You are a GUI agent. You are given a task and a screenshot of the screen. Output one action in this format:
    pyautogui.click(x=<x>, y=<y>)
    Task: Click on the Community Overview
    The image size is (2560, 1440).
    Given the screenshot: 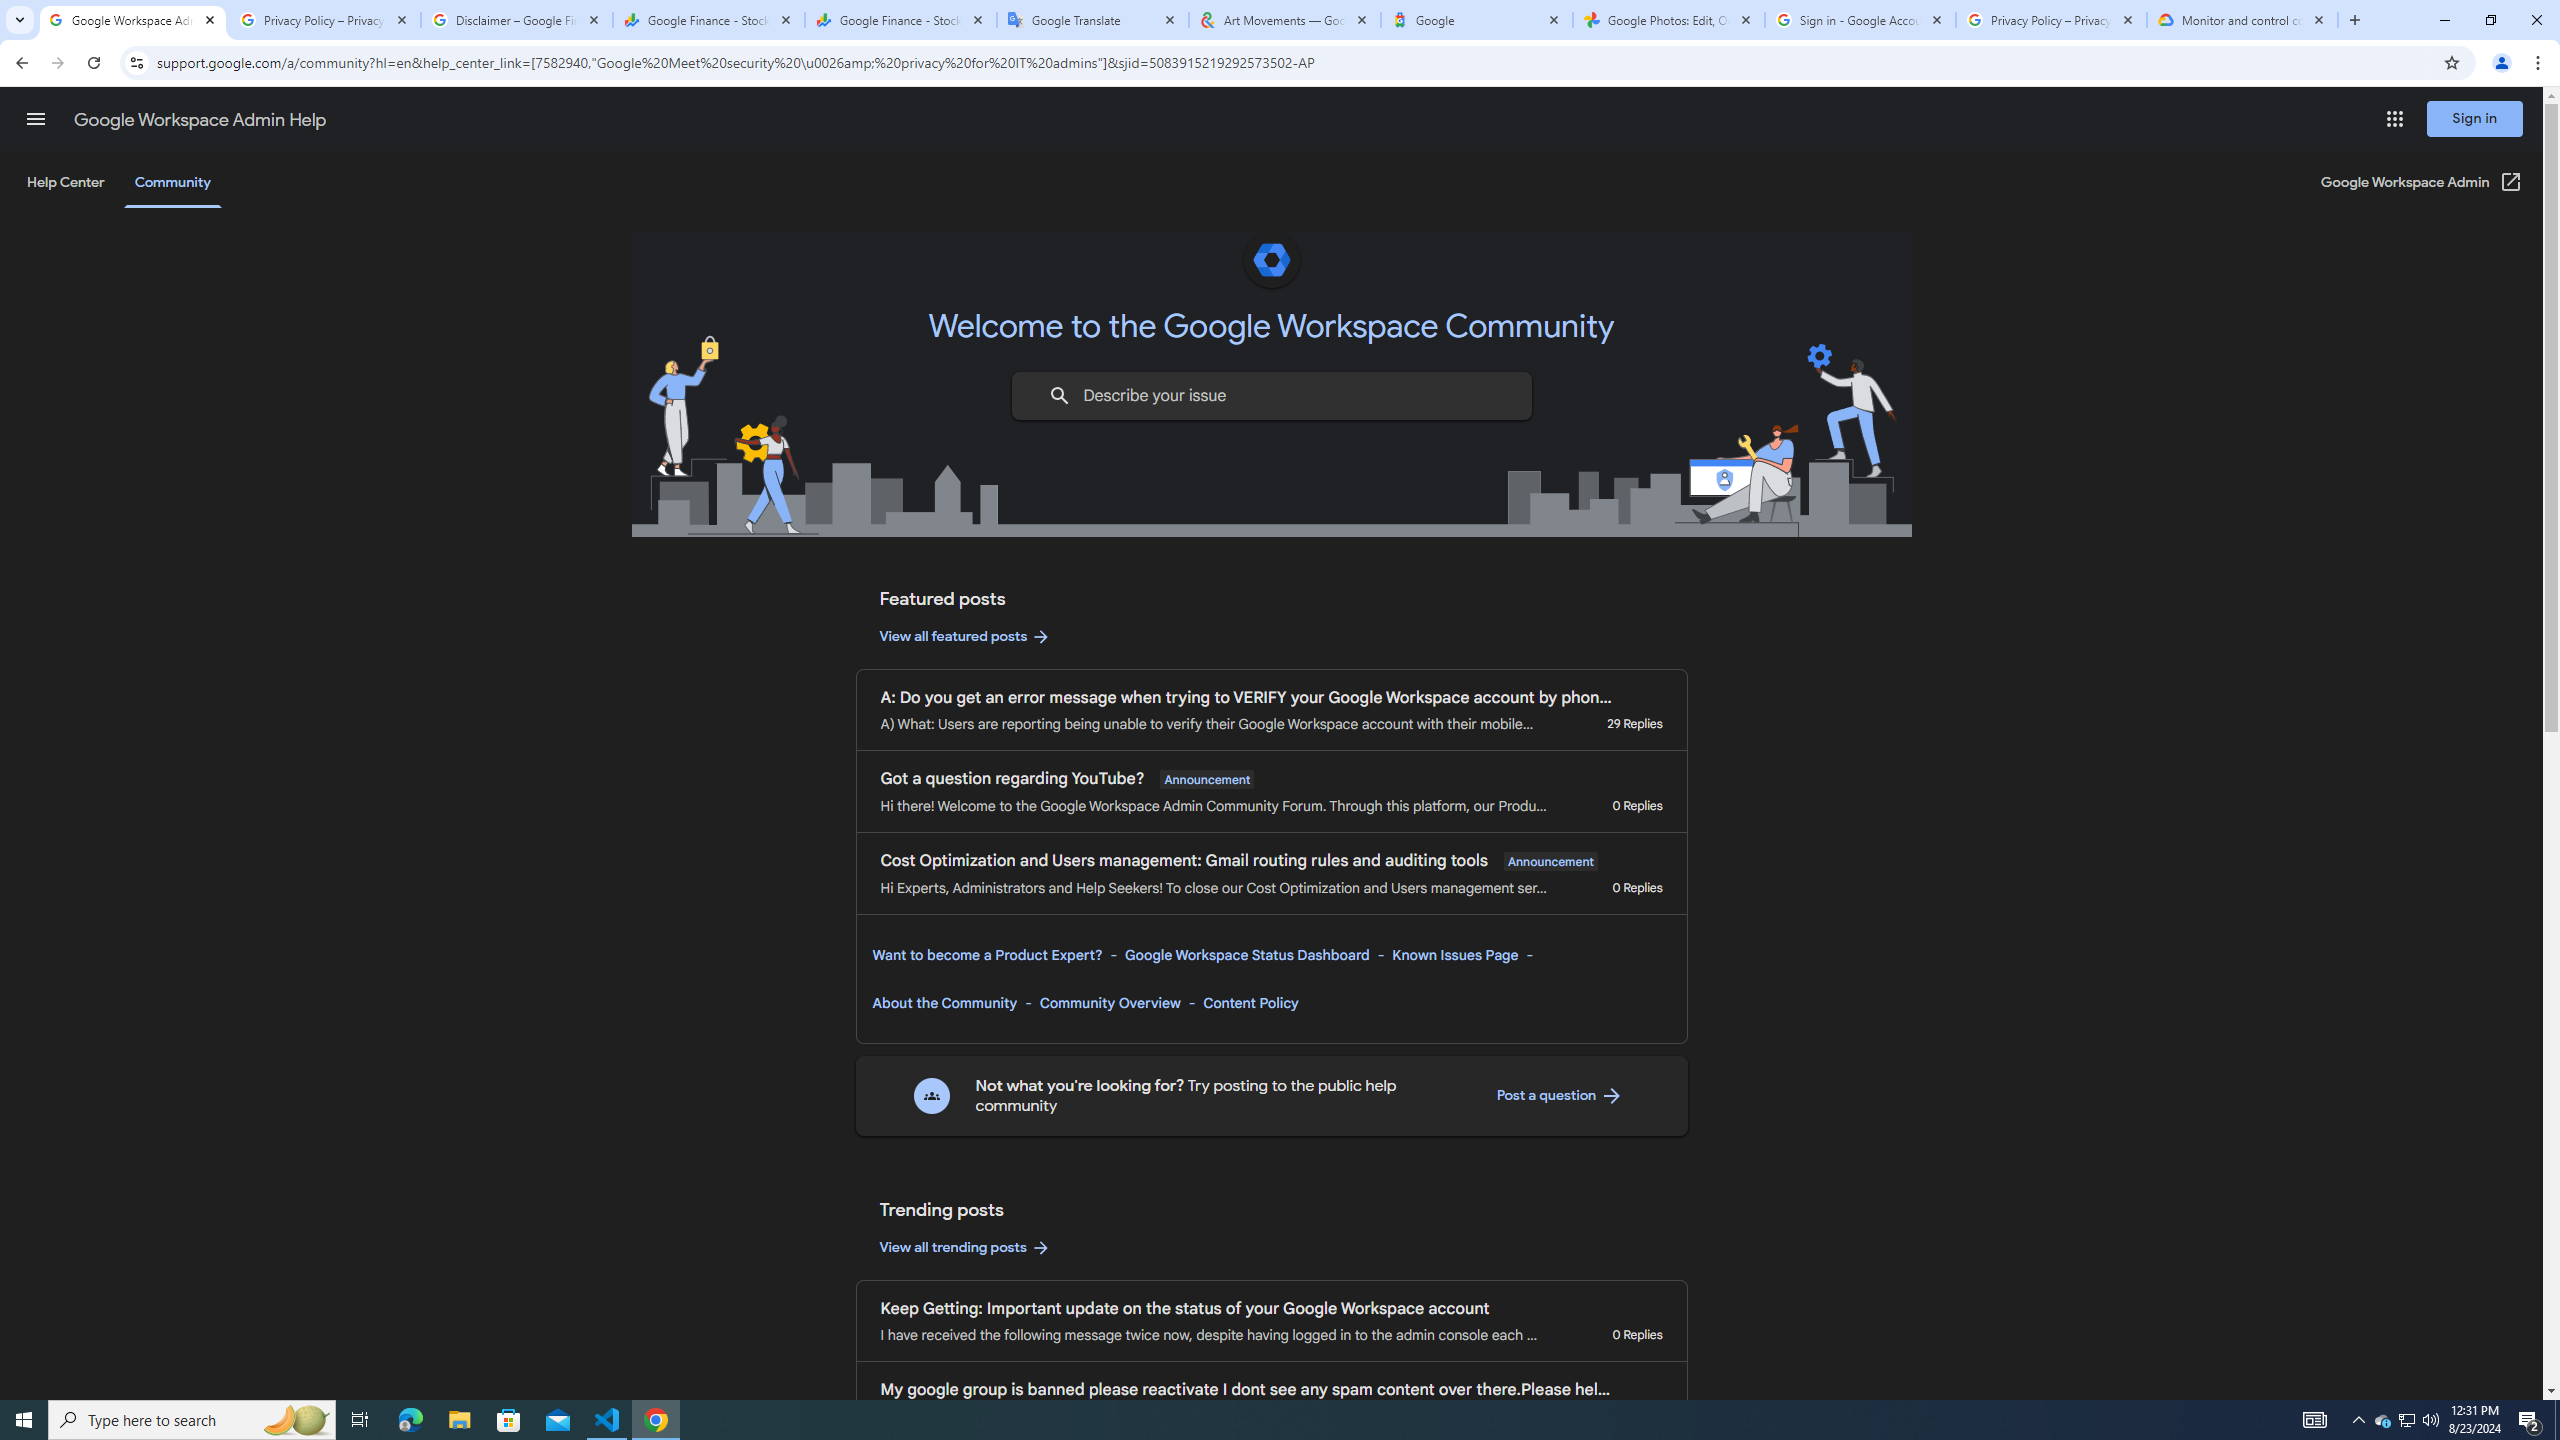 What is the action you would take?
    pyautogui.click(x=1110, y=1002)
    